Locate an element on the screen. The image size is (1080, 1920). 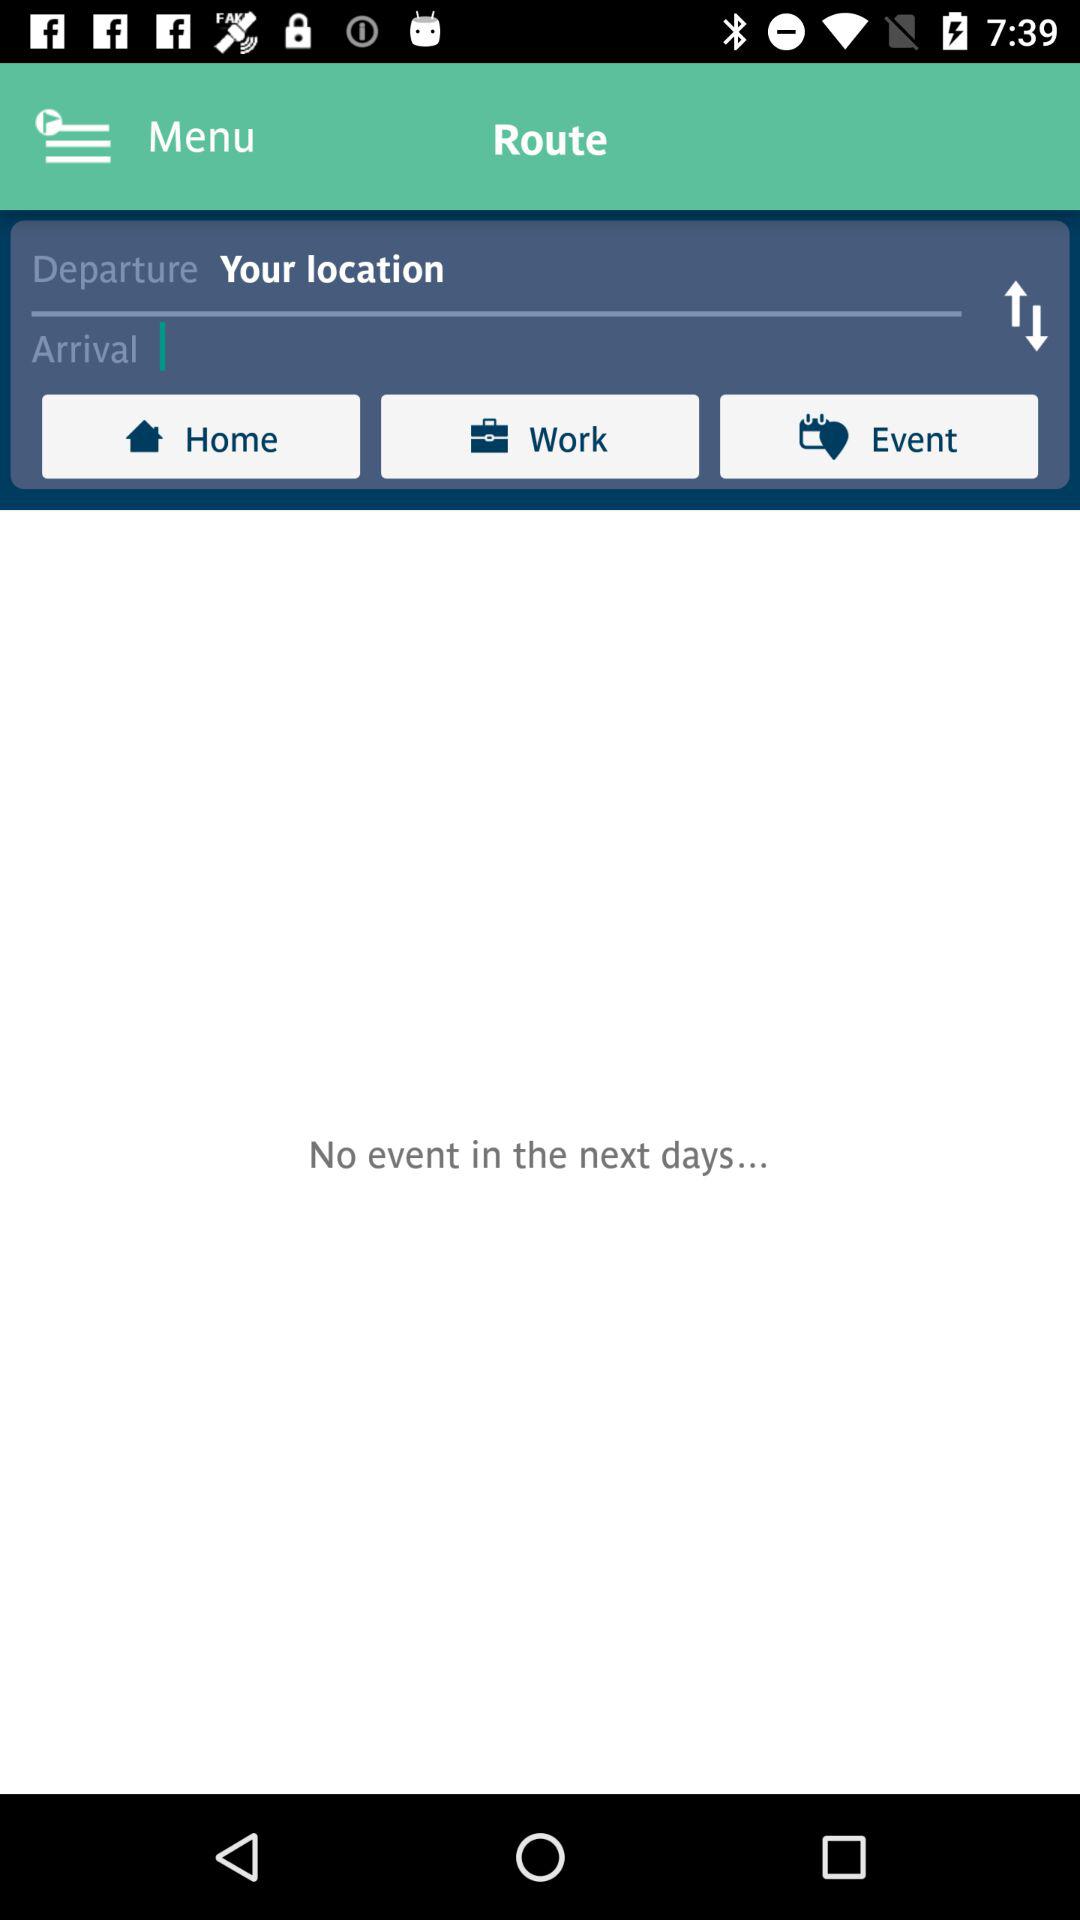
type your final destination is located at coordinates (570, 346).